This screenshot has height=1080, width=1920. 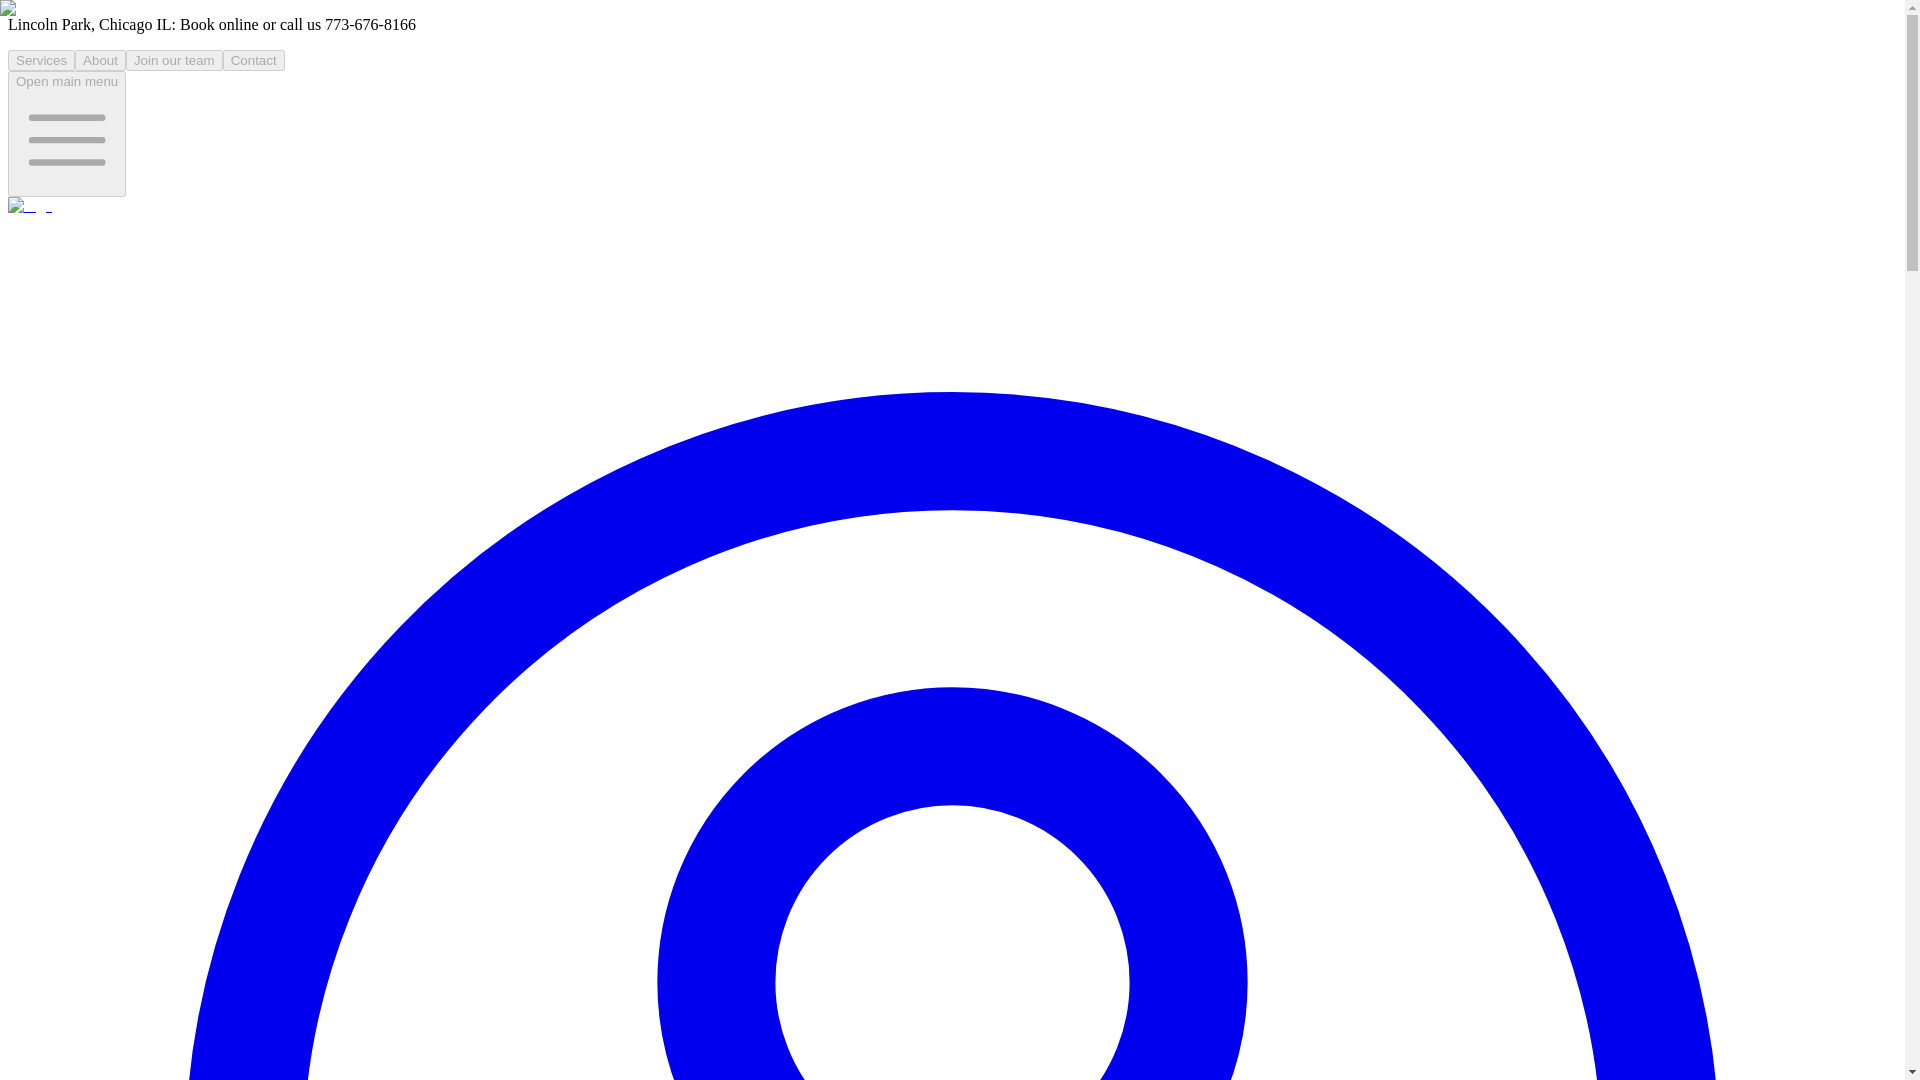 What do you see at coordinates (174, 60) in the screenshot?
I see `Join our team` at bounding box center [174, 60].